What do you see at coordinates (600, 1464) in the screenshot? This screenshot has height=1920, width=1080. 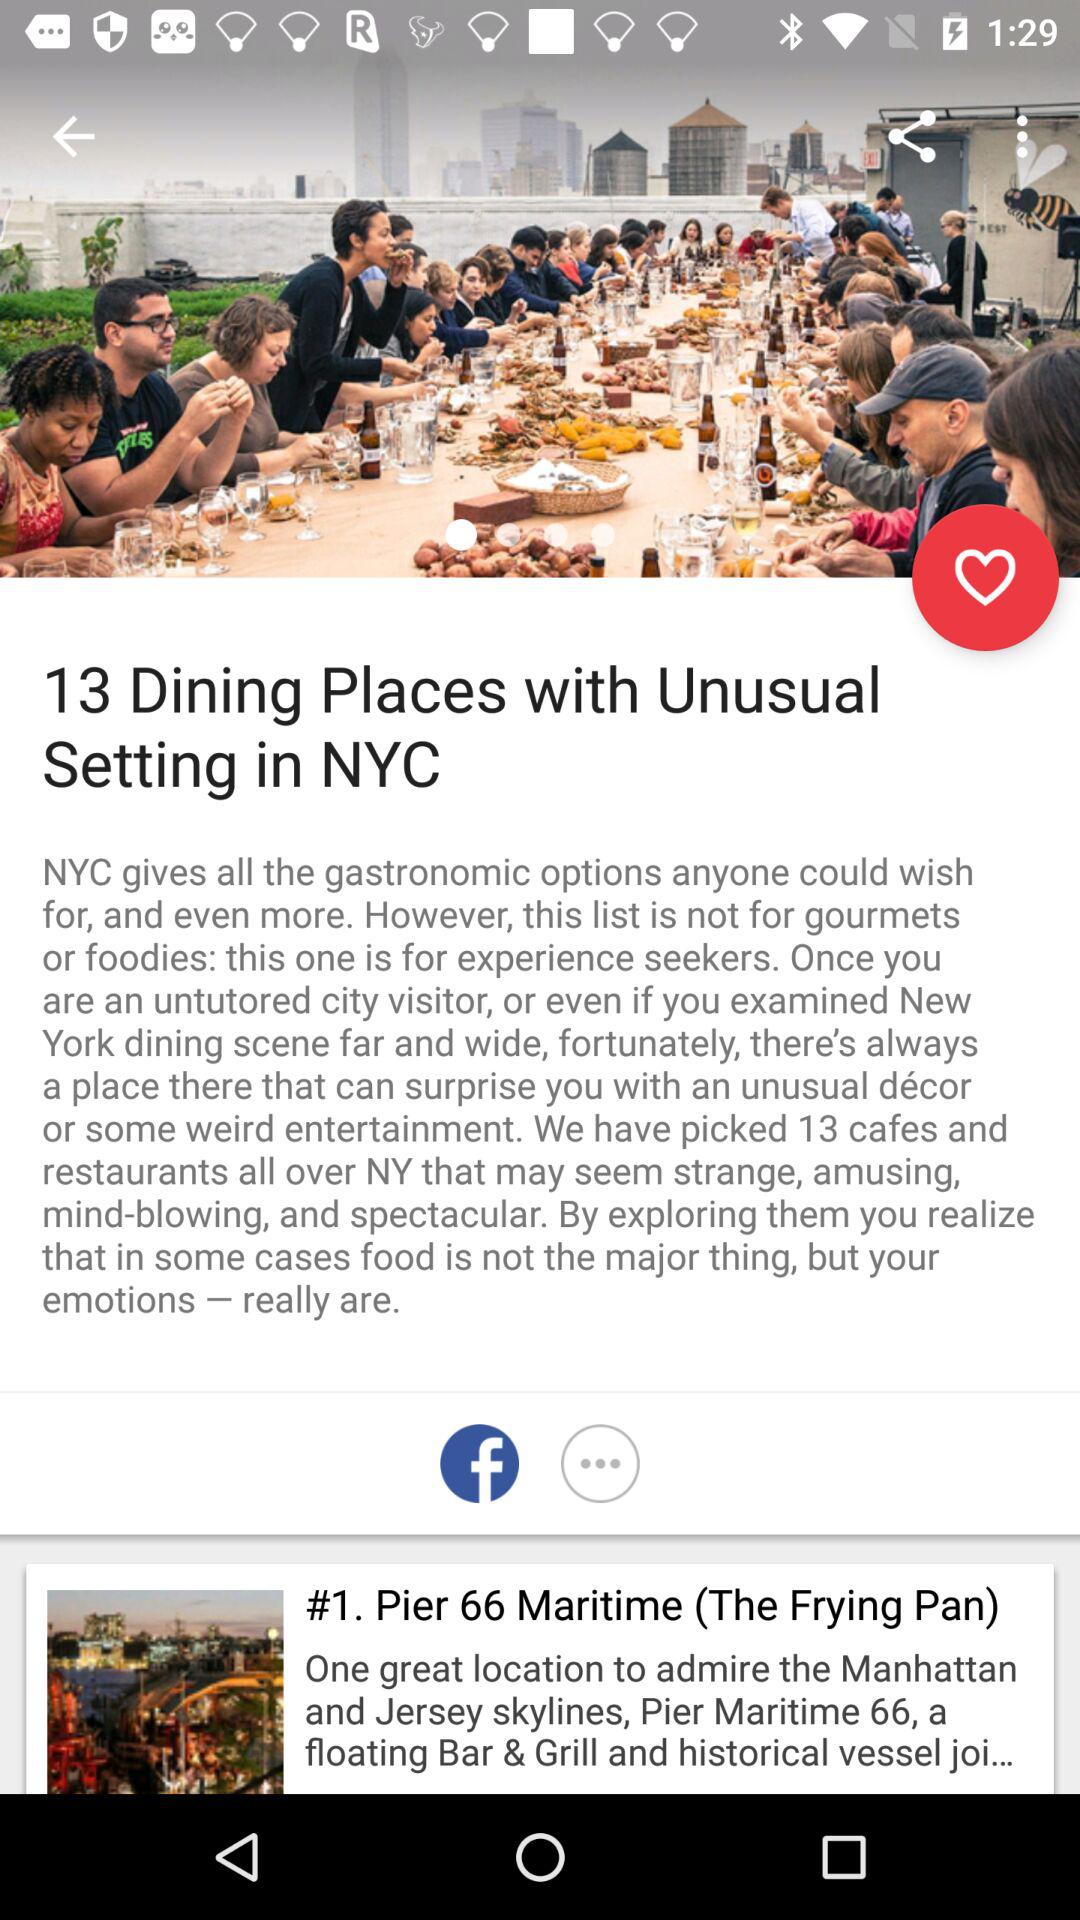 I see `open categories` at bounding box center [600, 1464].